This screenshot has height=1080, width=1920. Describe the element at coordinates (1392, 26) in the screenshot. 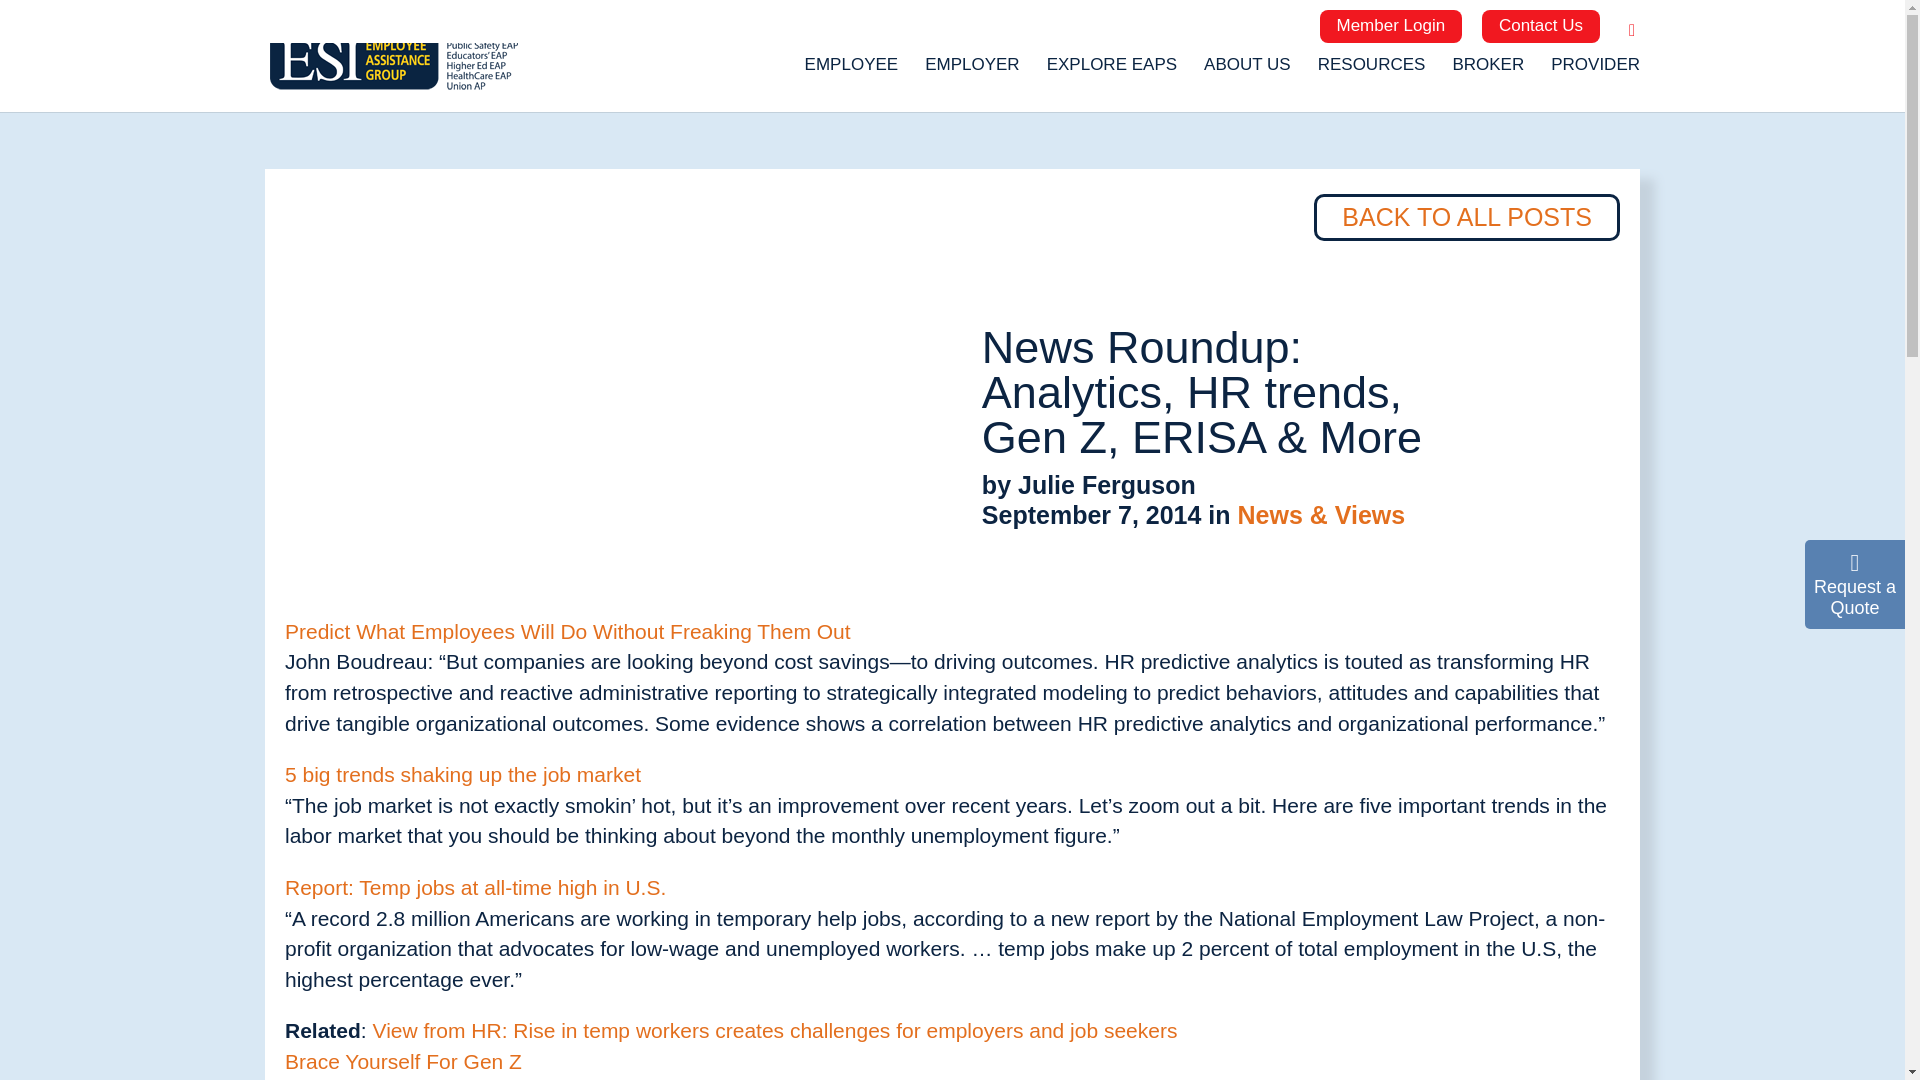

I see `Member Login` at that location.